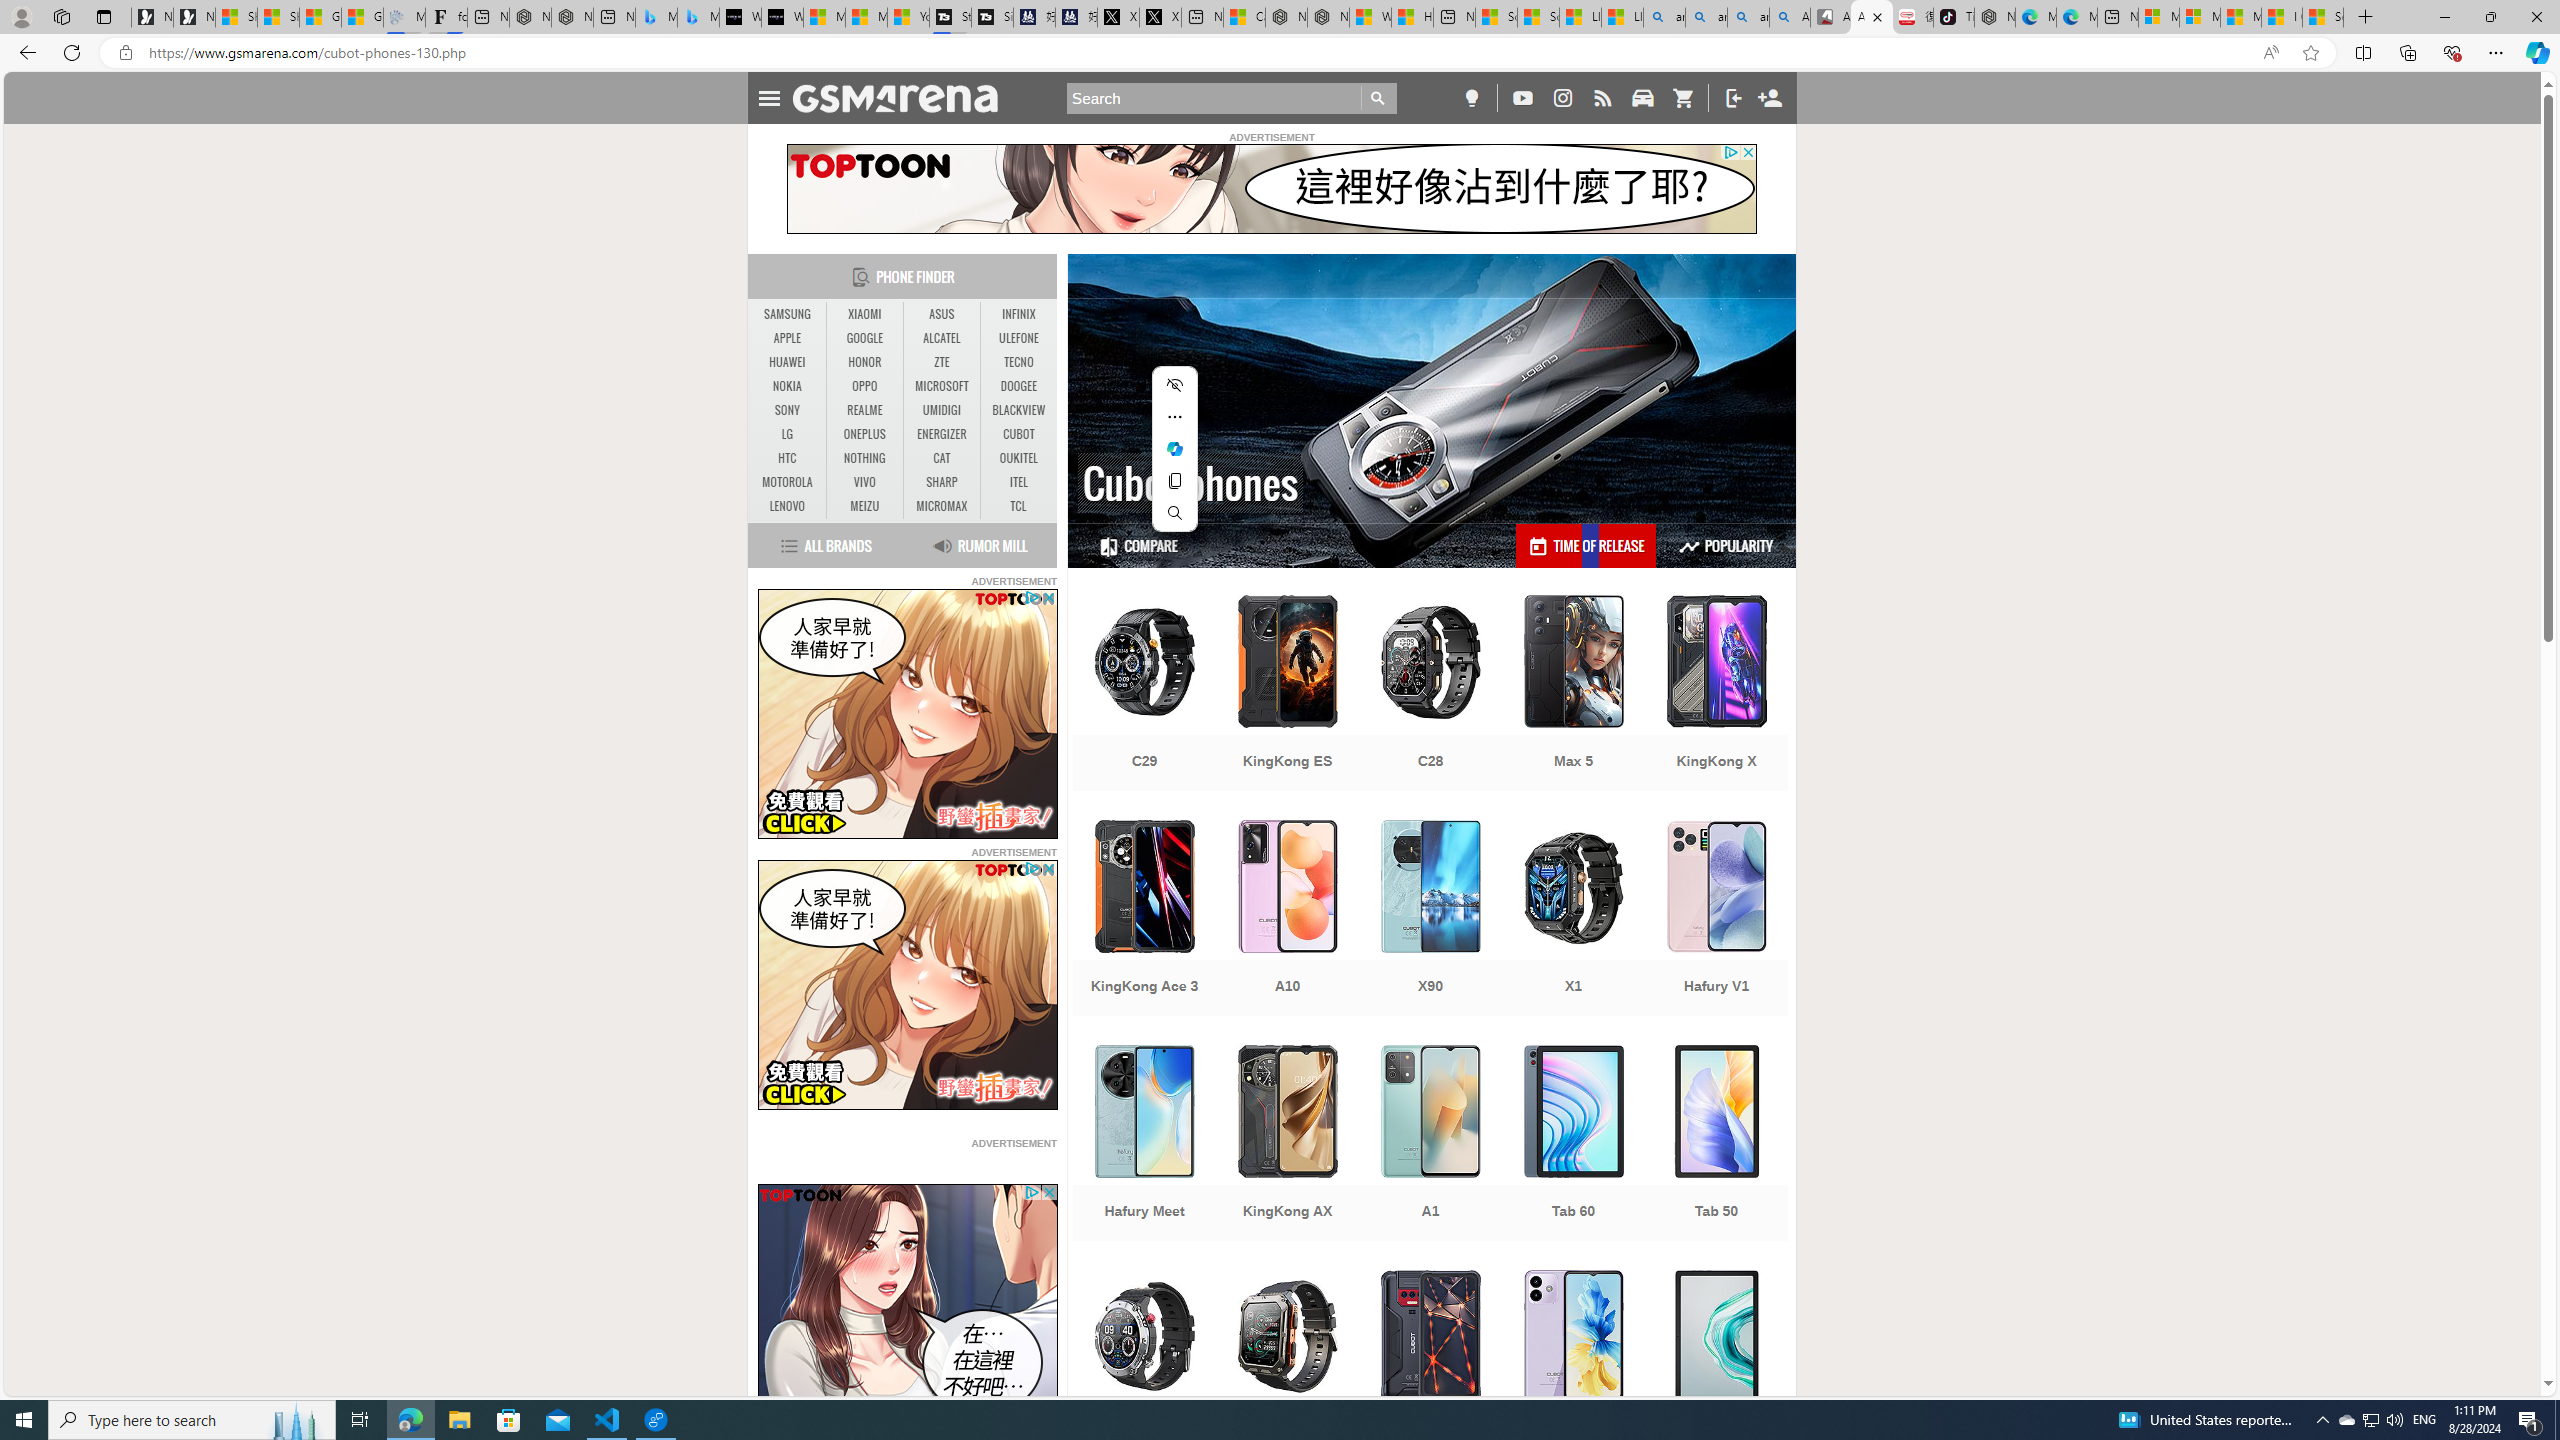  Describe the element at coordinates (942, 506) in the screenshot. I see `MICROMAX` at that location.